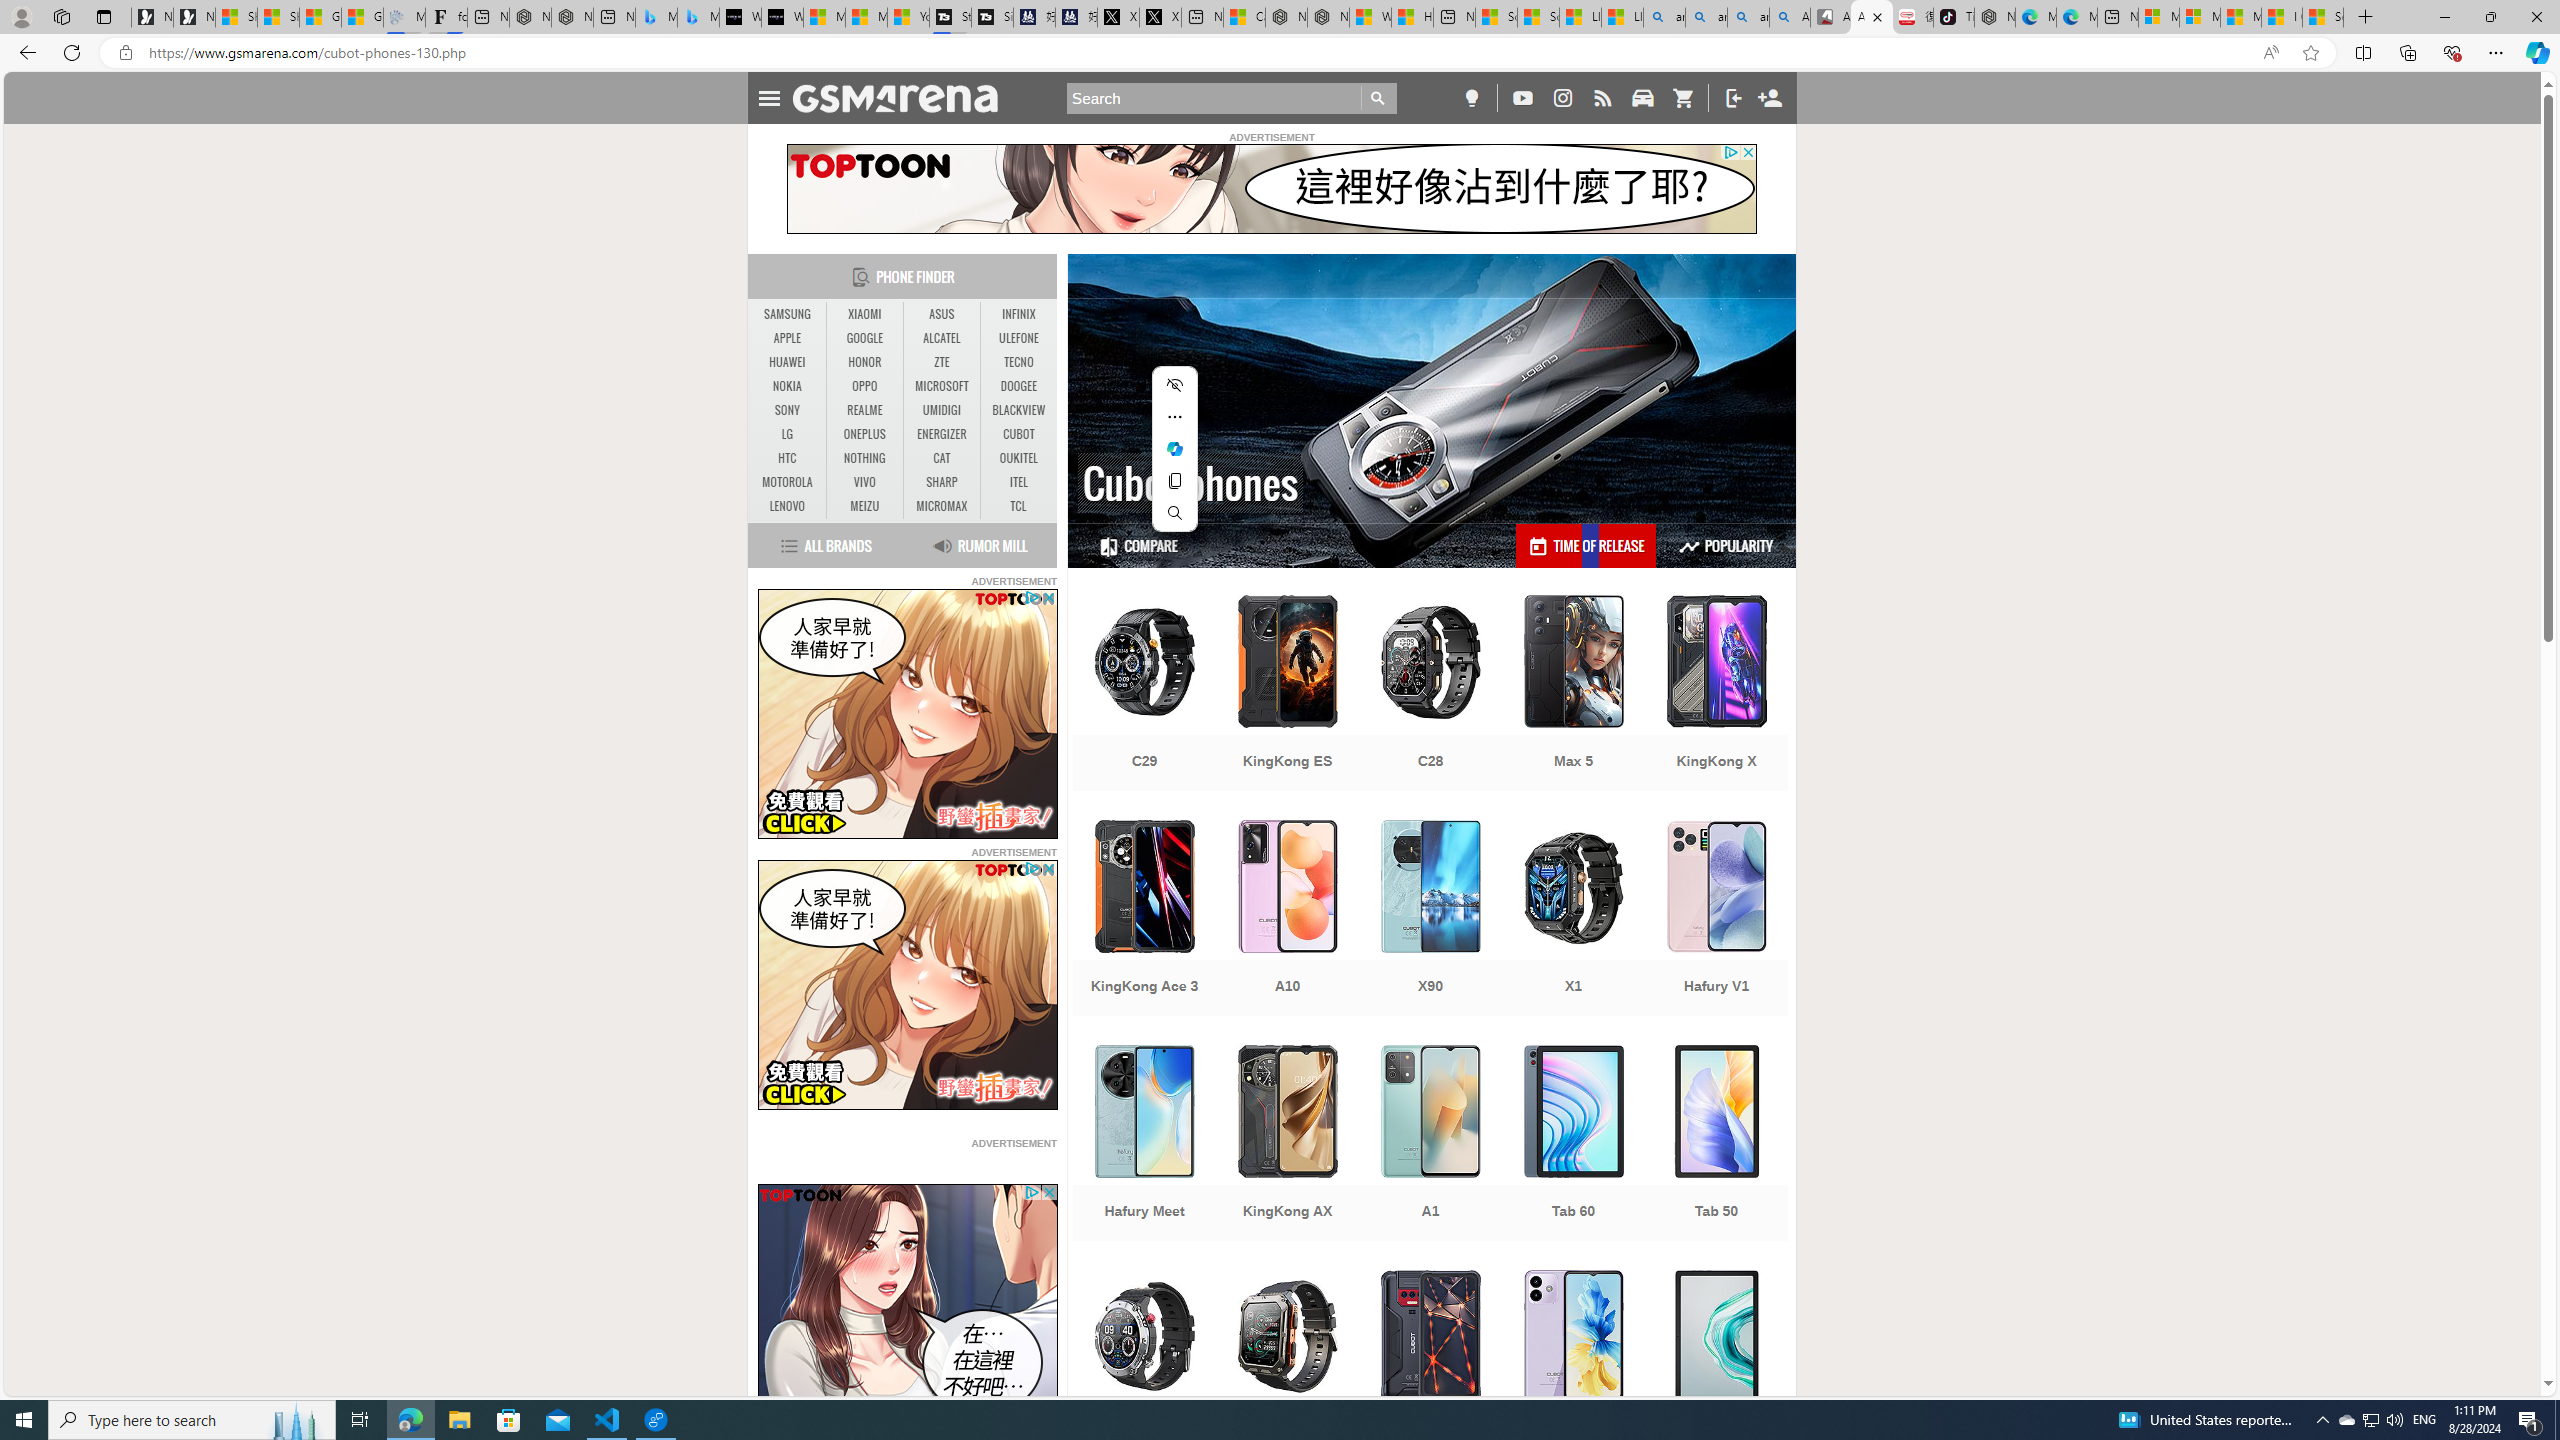  Describe the element at coordinates (942, 506) in the screenshot. I see `MICROMAX` at that location.